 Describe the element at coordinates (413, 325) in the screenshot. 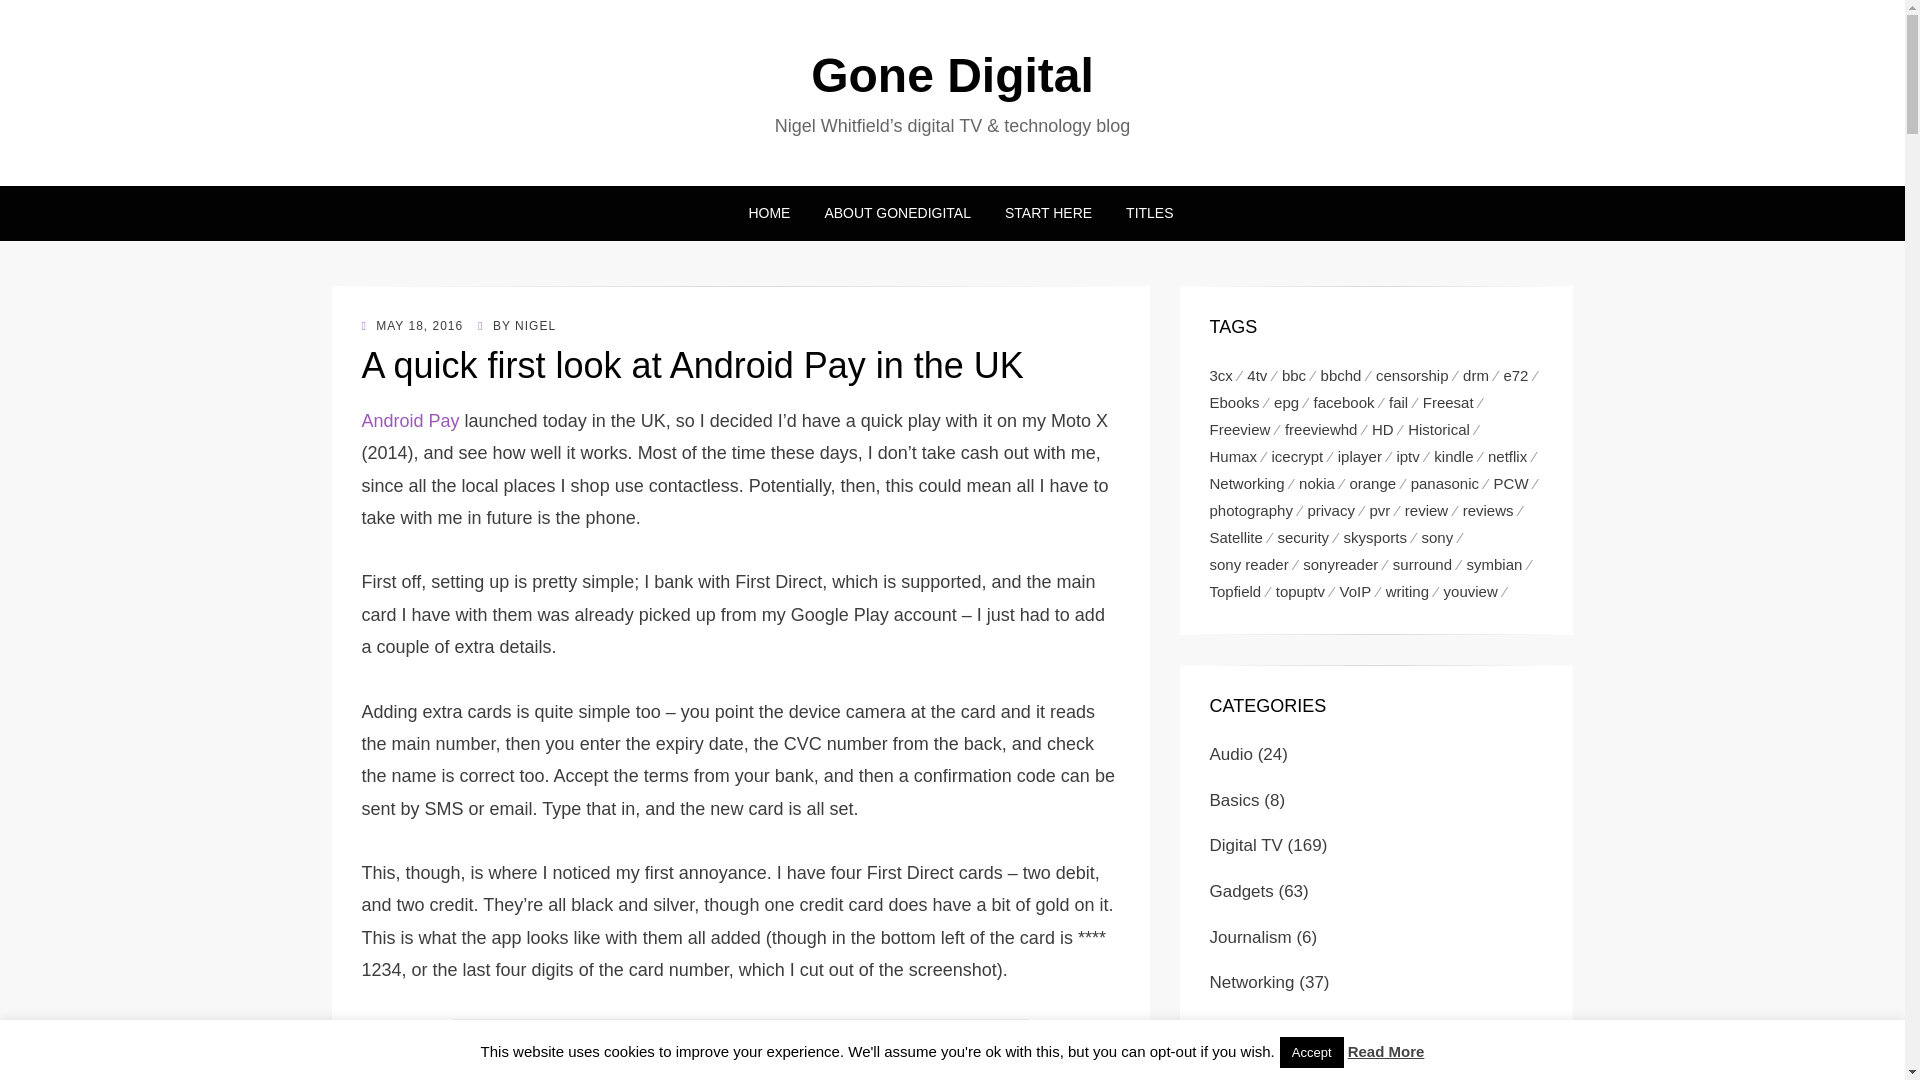

I see `MAY 18, 2016` at that location.